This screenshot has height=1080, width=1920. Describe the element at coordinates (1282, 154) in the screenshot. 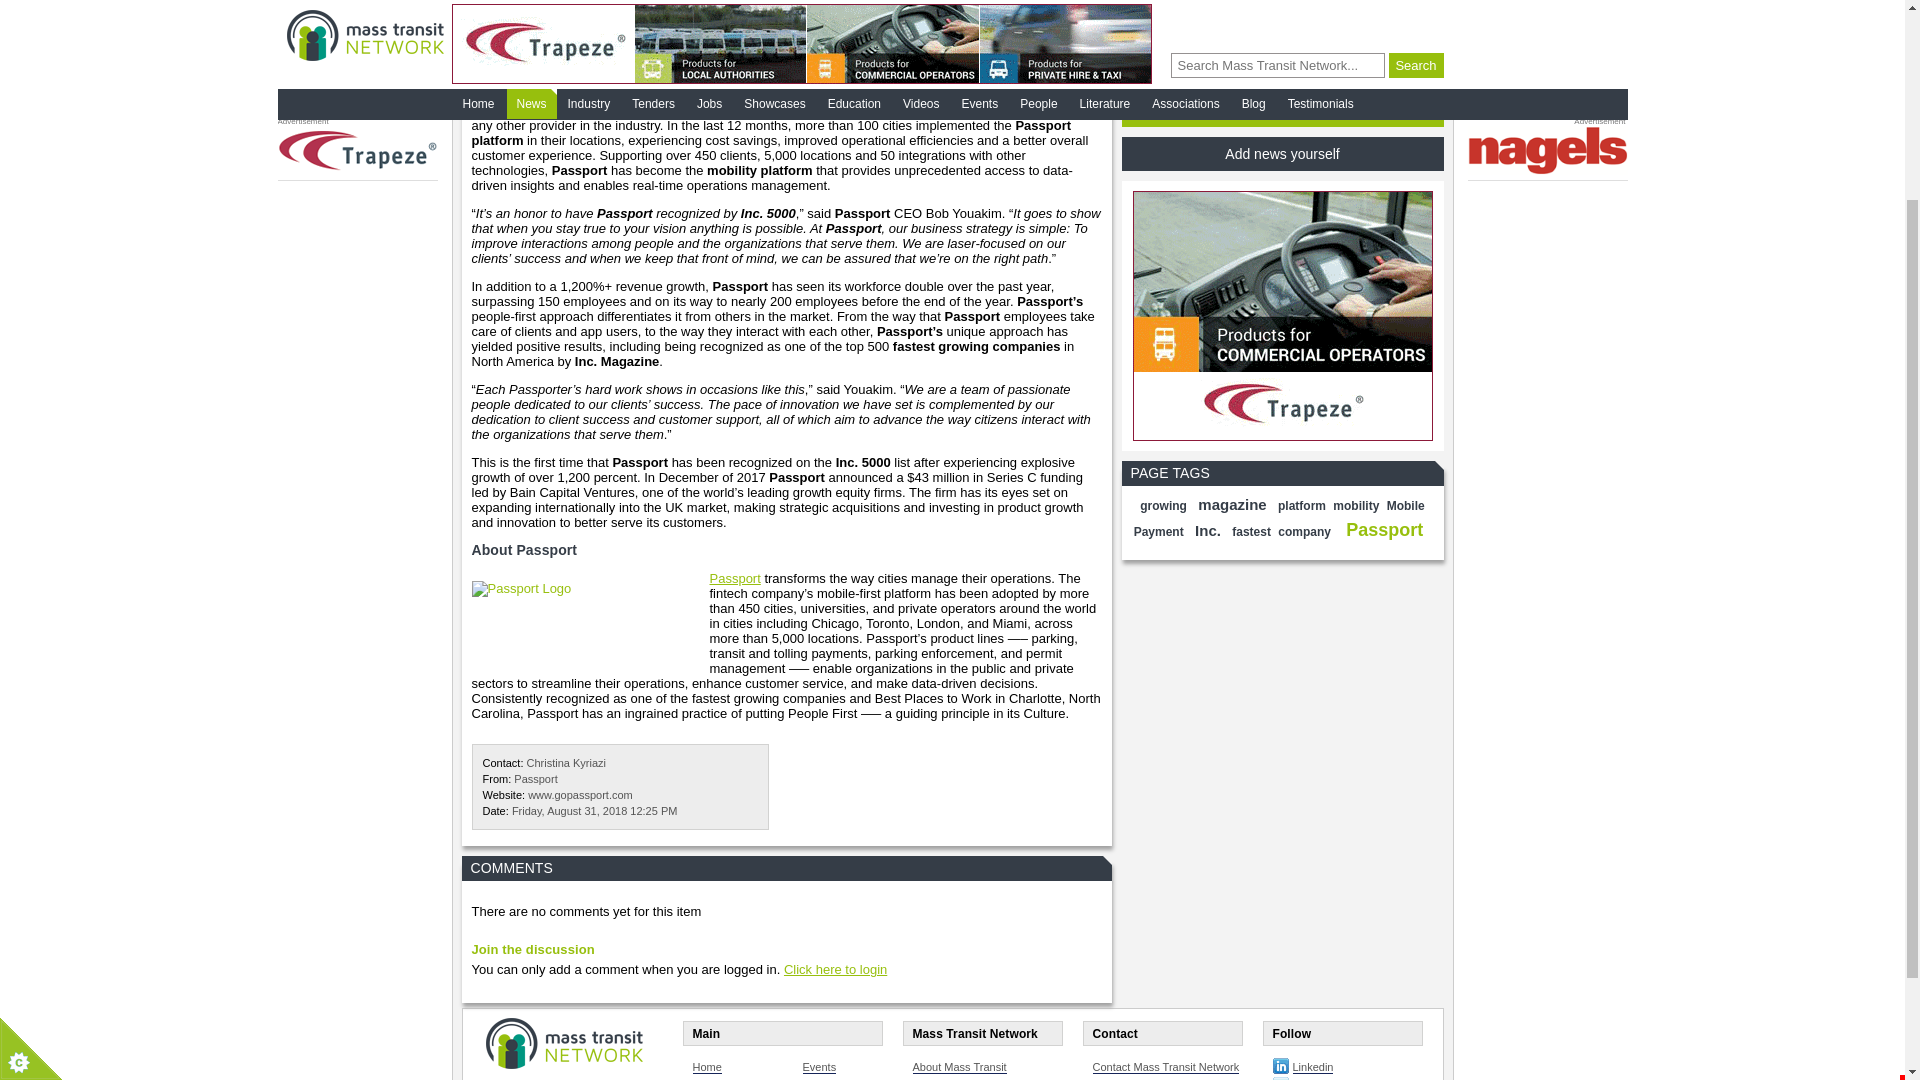

I see `Add news yourself` at that location.